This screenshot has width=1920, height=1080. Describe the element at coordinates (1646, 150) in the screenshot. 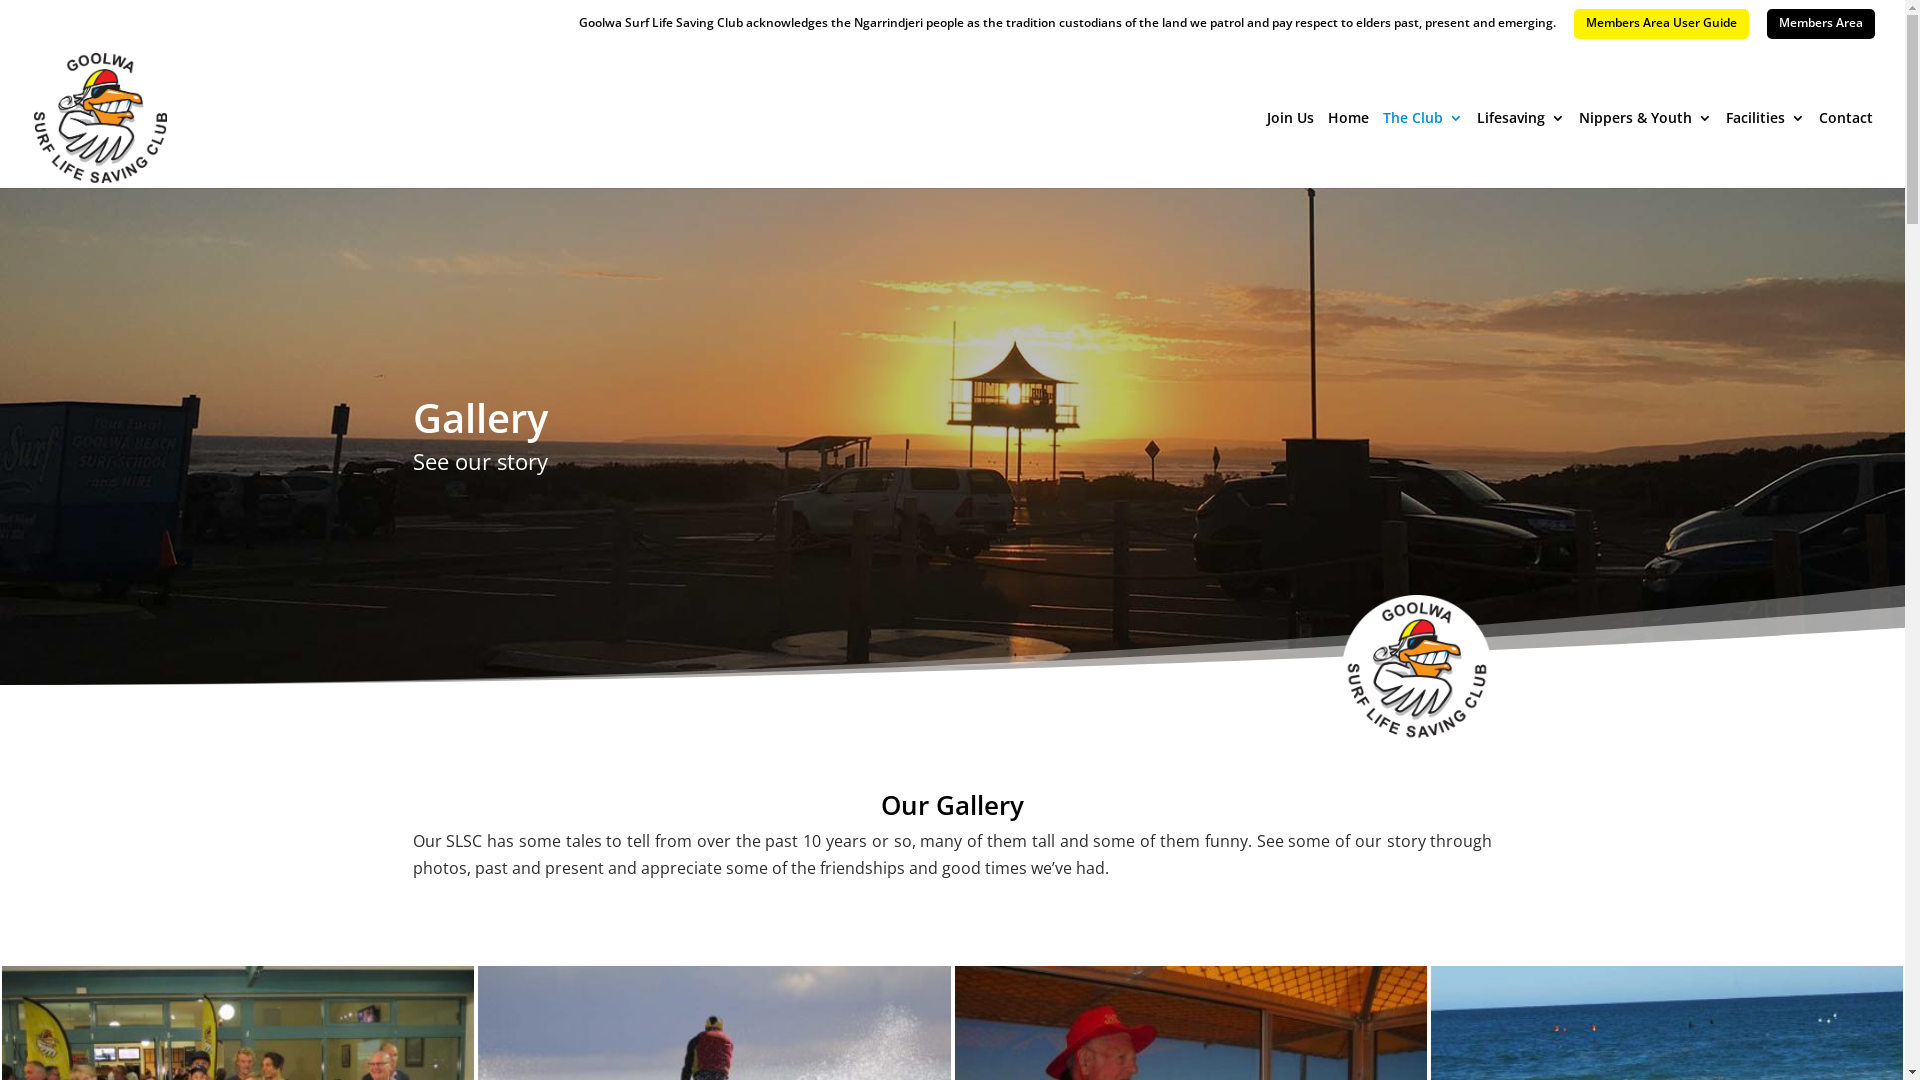

I see `Nippers & Youth` at that location.